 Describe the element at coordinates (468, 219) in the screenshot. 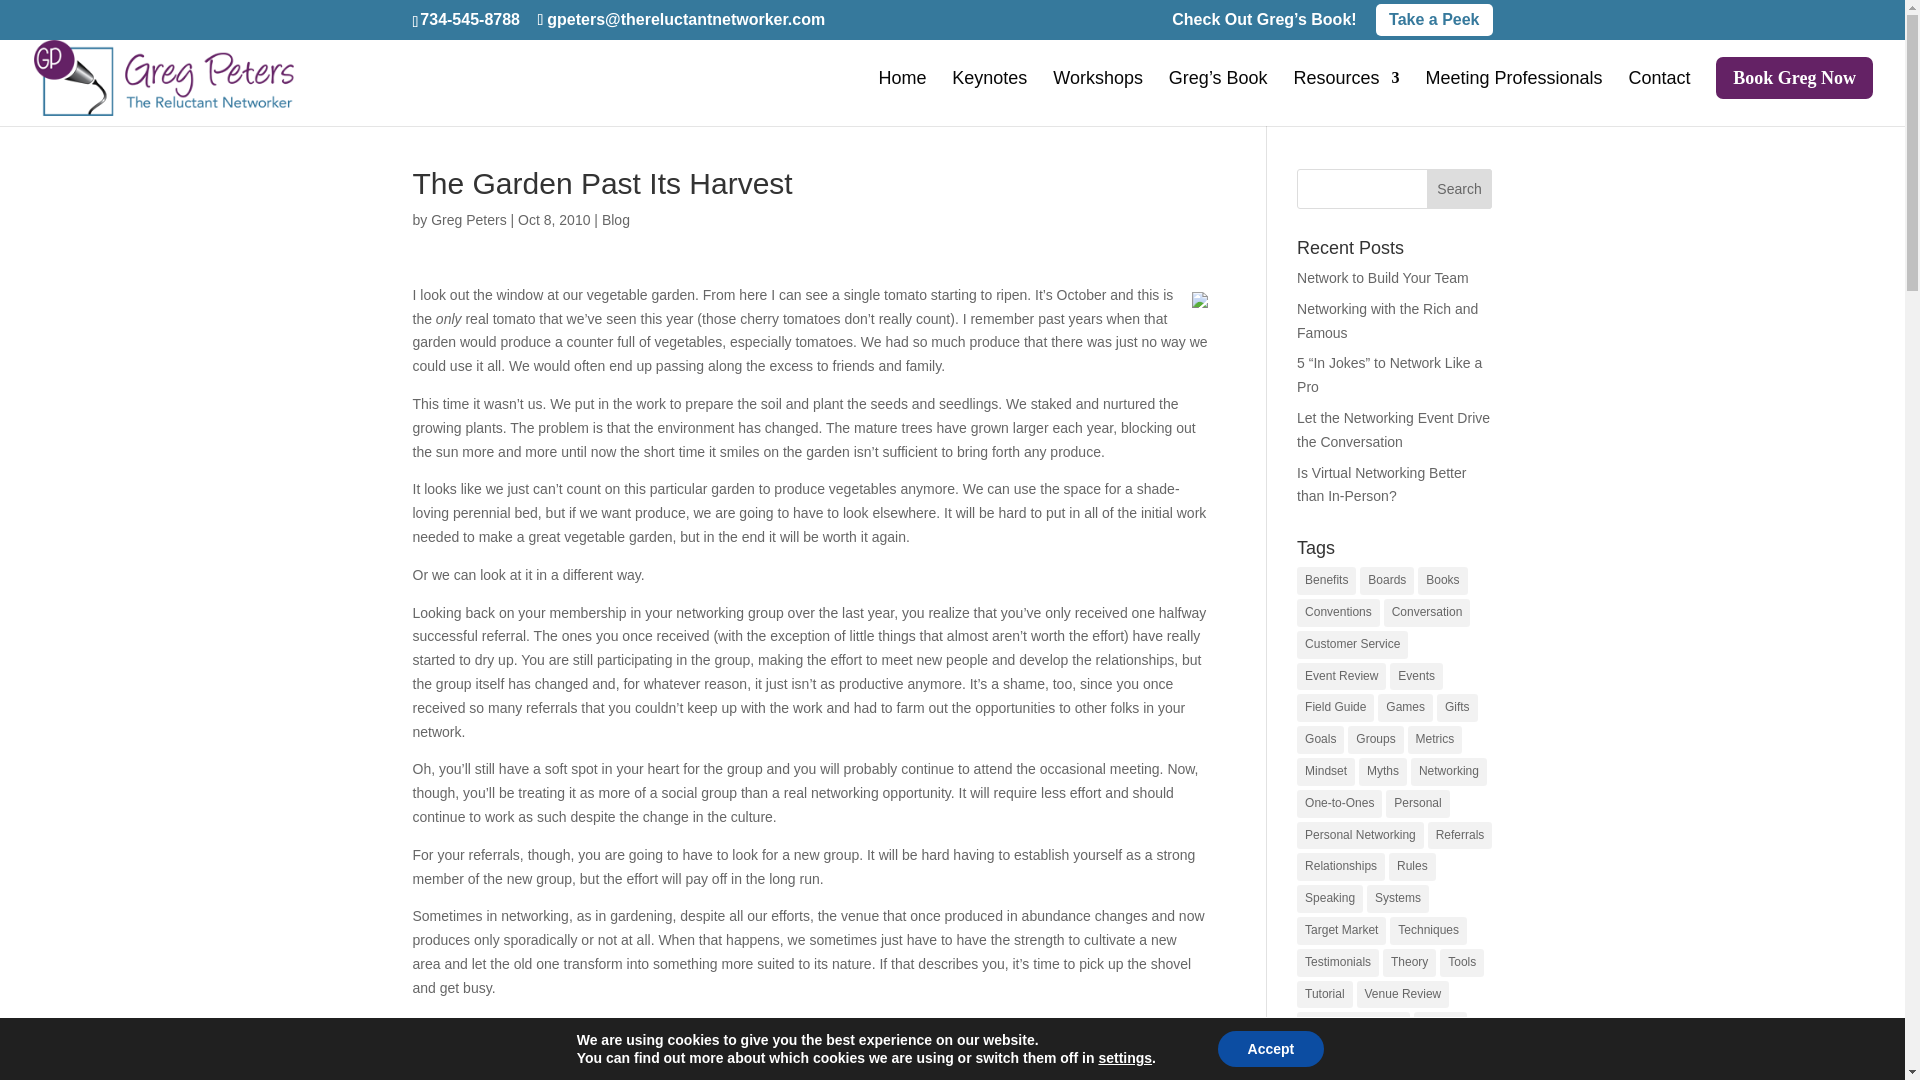

I see `Posts by Greg Peters` at that location.